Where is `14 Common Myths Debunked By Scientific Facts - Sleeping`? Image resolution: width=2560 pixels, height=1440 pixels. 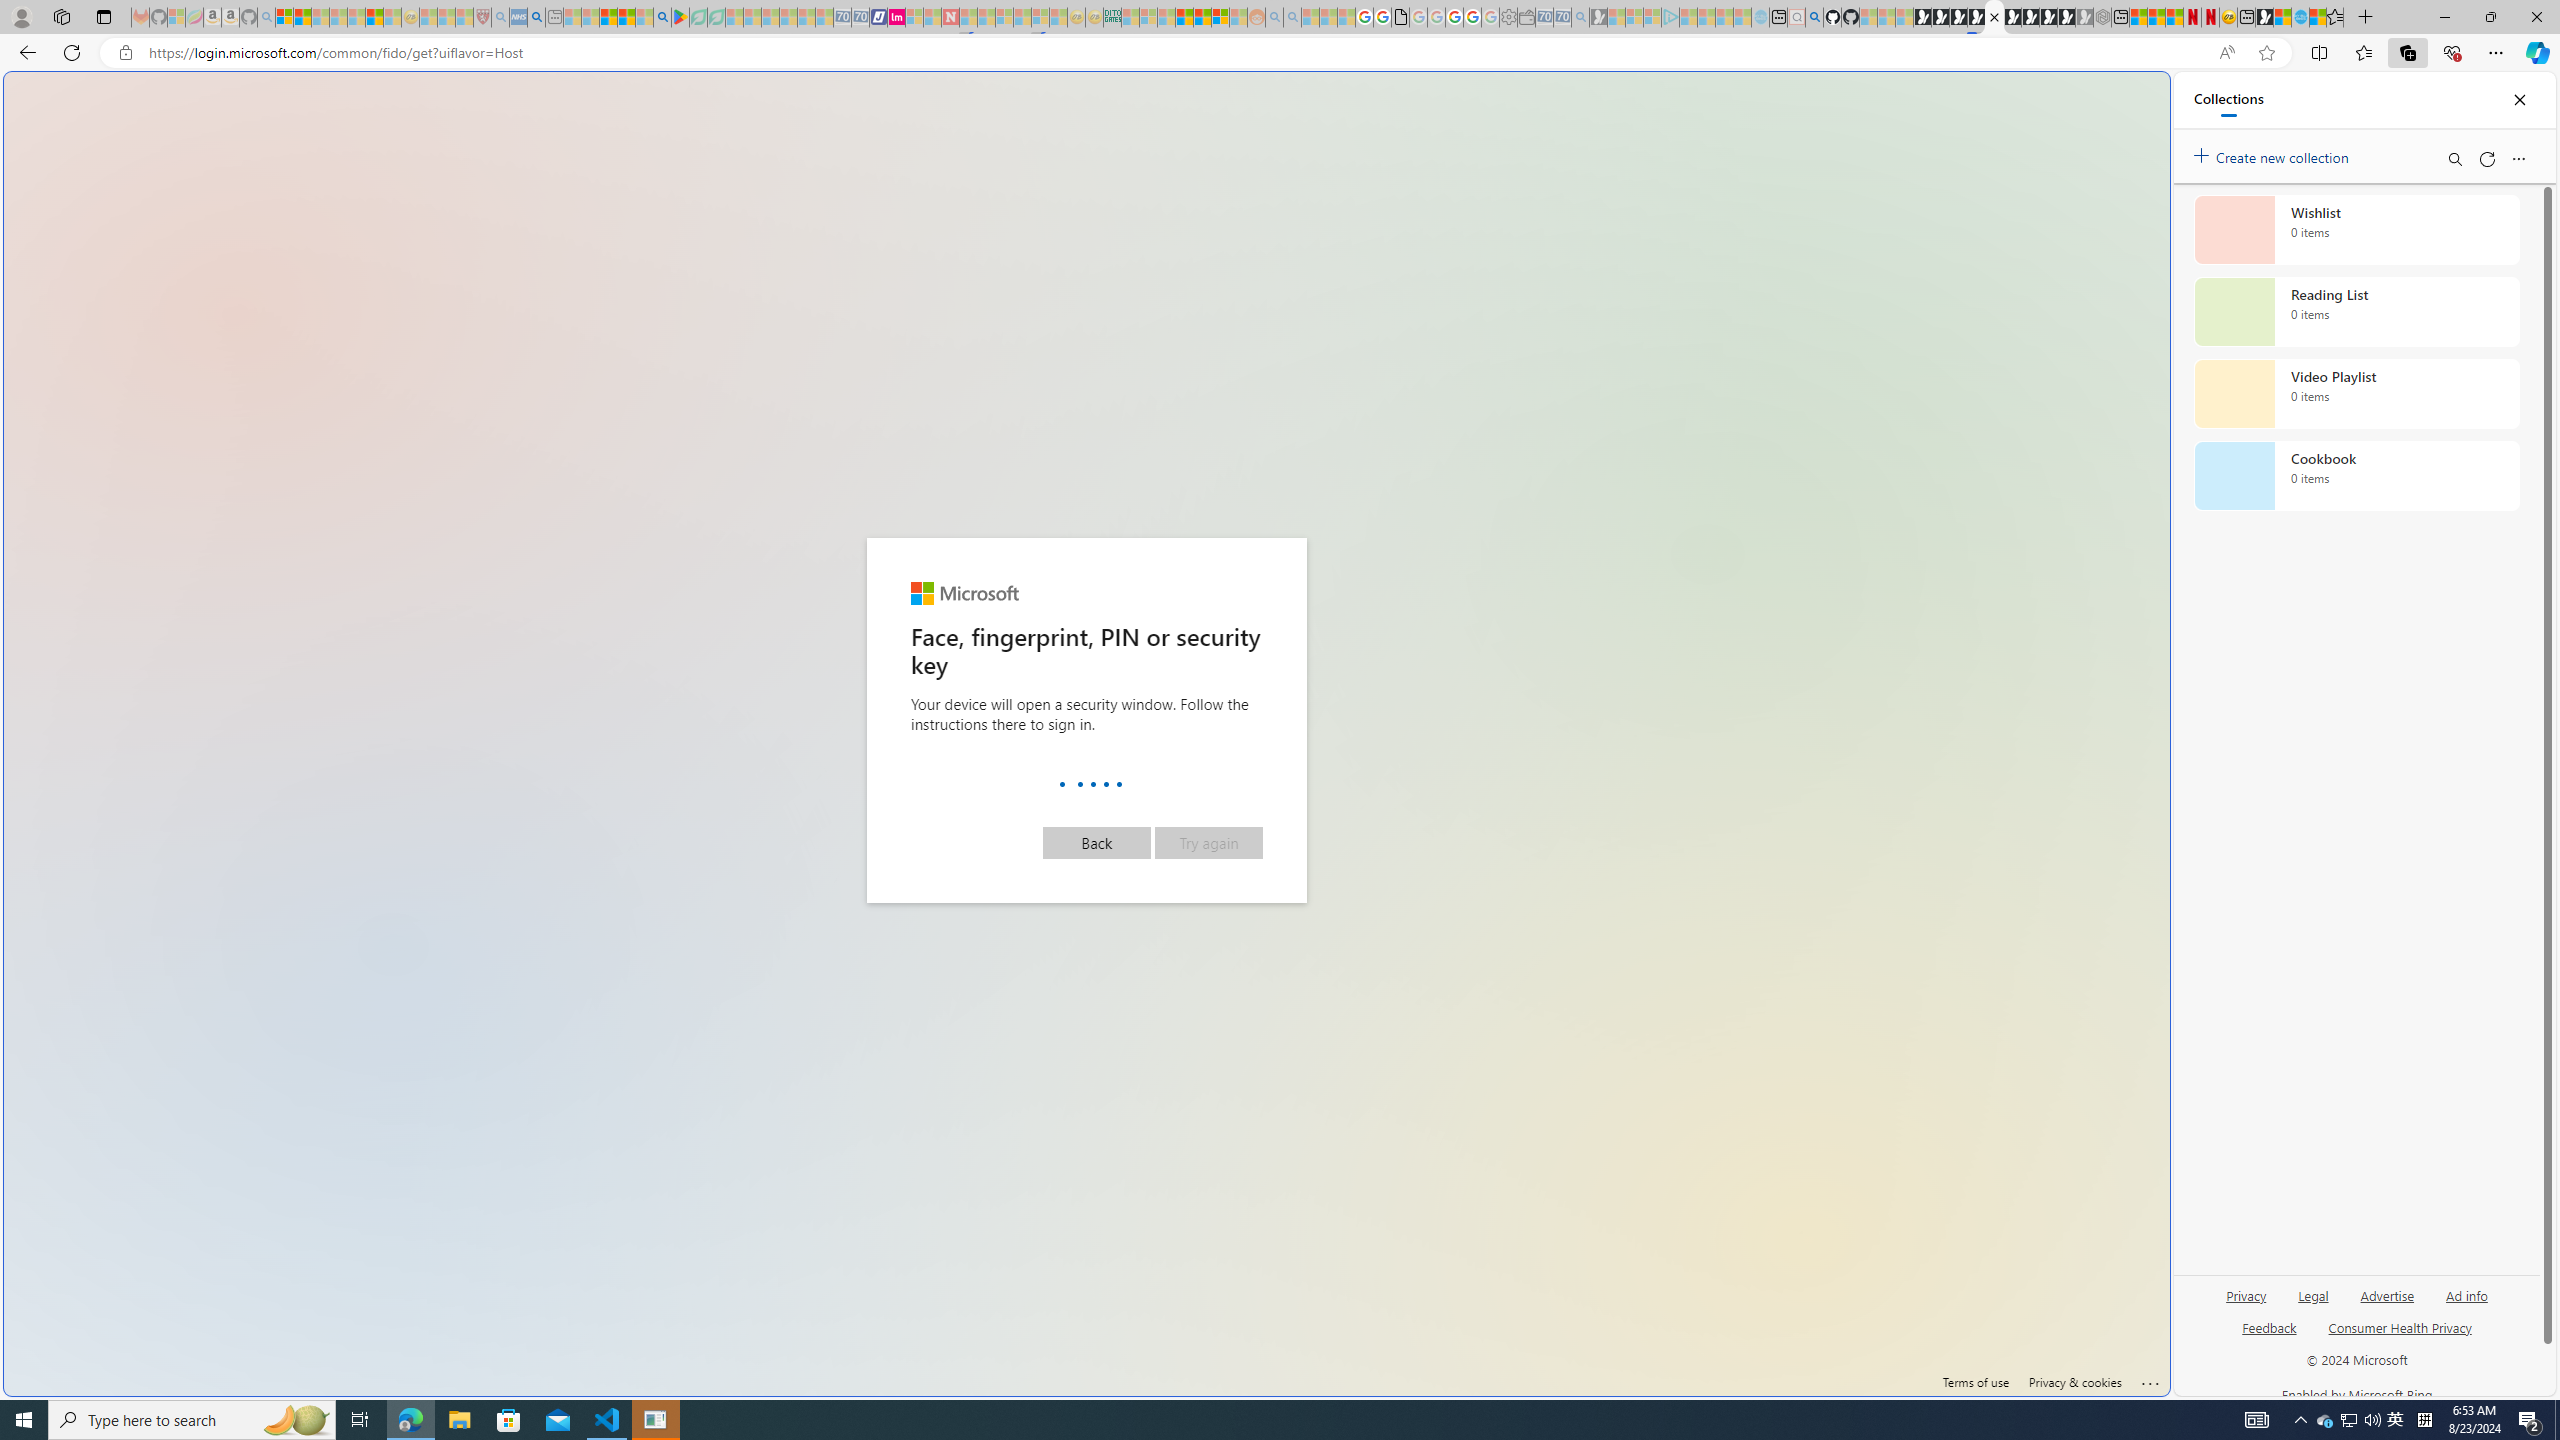
14 Common Myths Debunked By Scientific Facts - Sleeping is located at coordinates (986, 17).